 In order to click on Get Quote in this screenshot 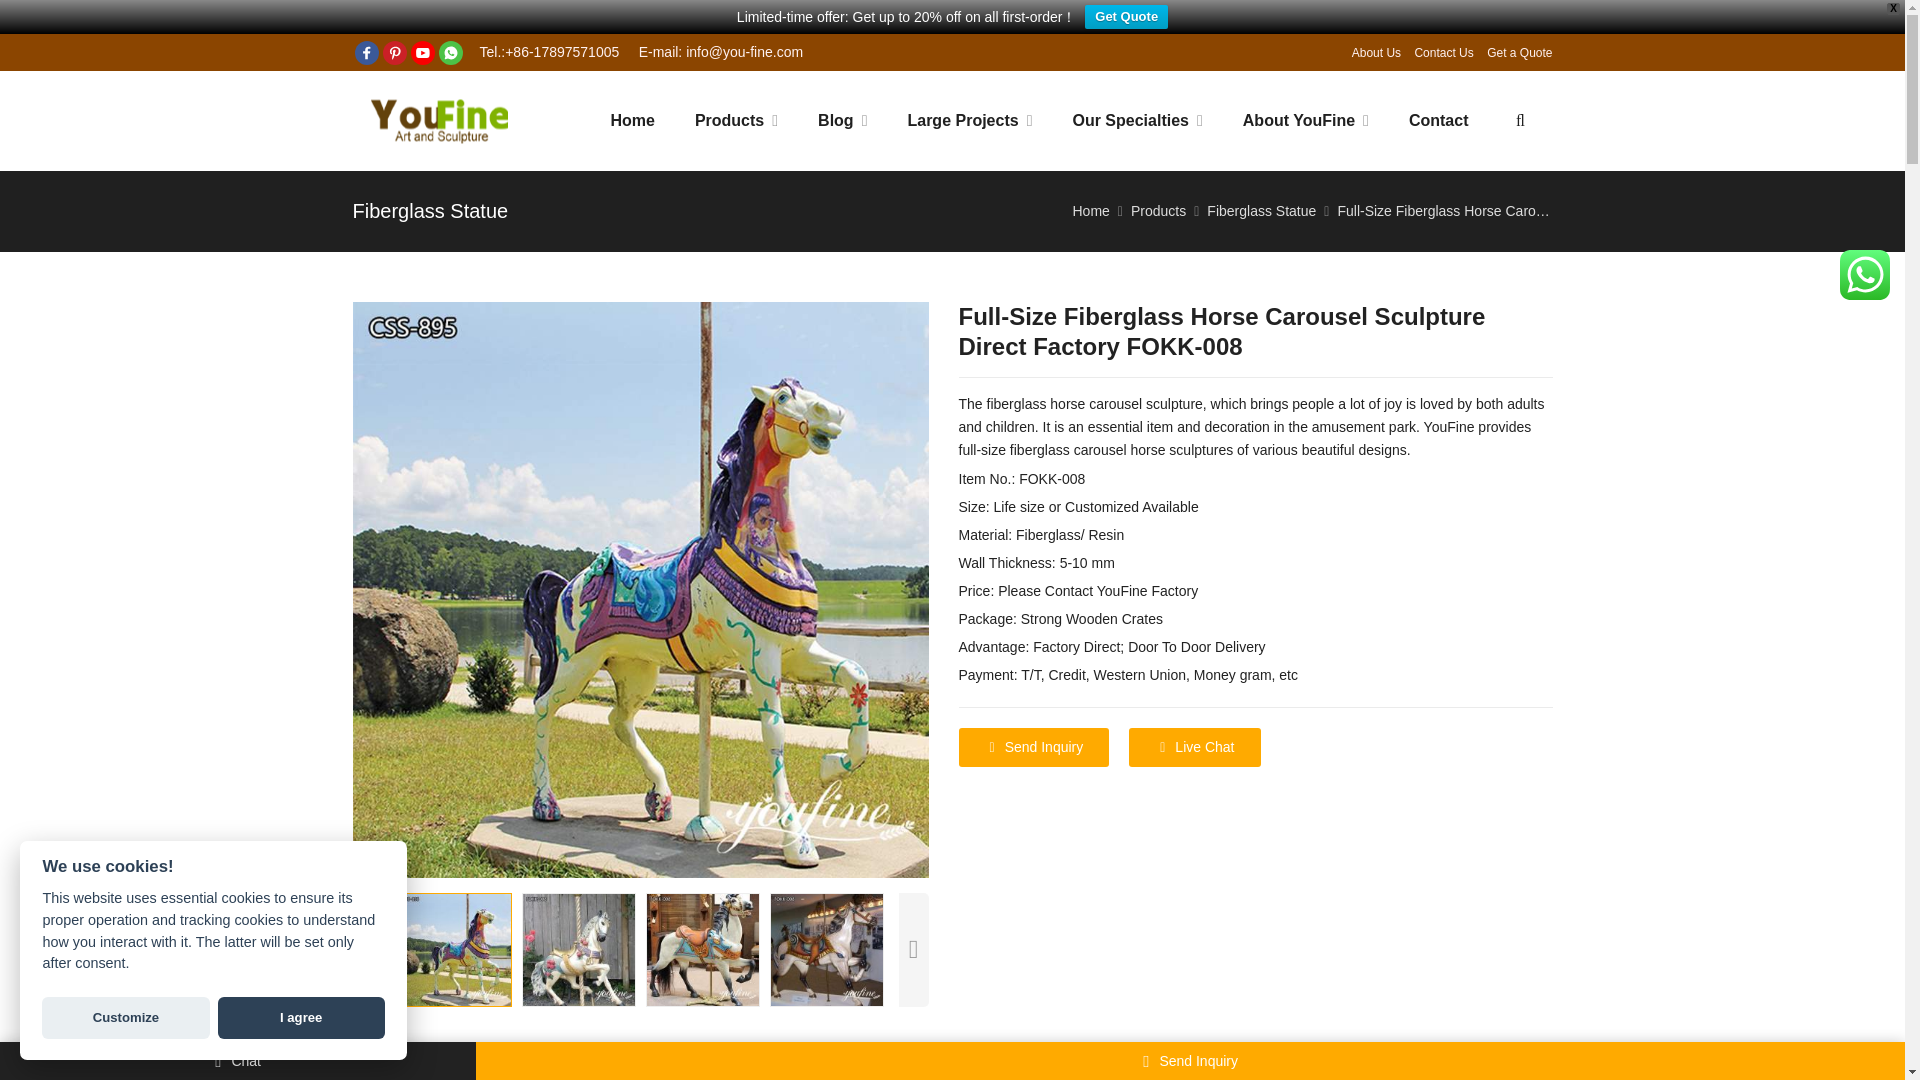, I will do `click(1126, 17)`.